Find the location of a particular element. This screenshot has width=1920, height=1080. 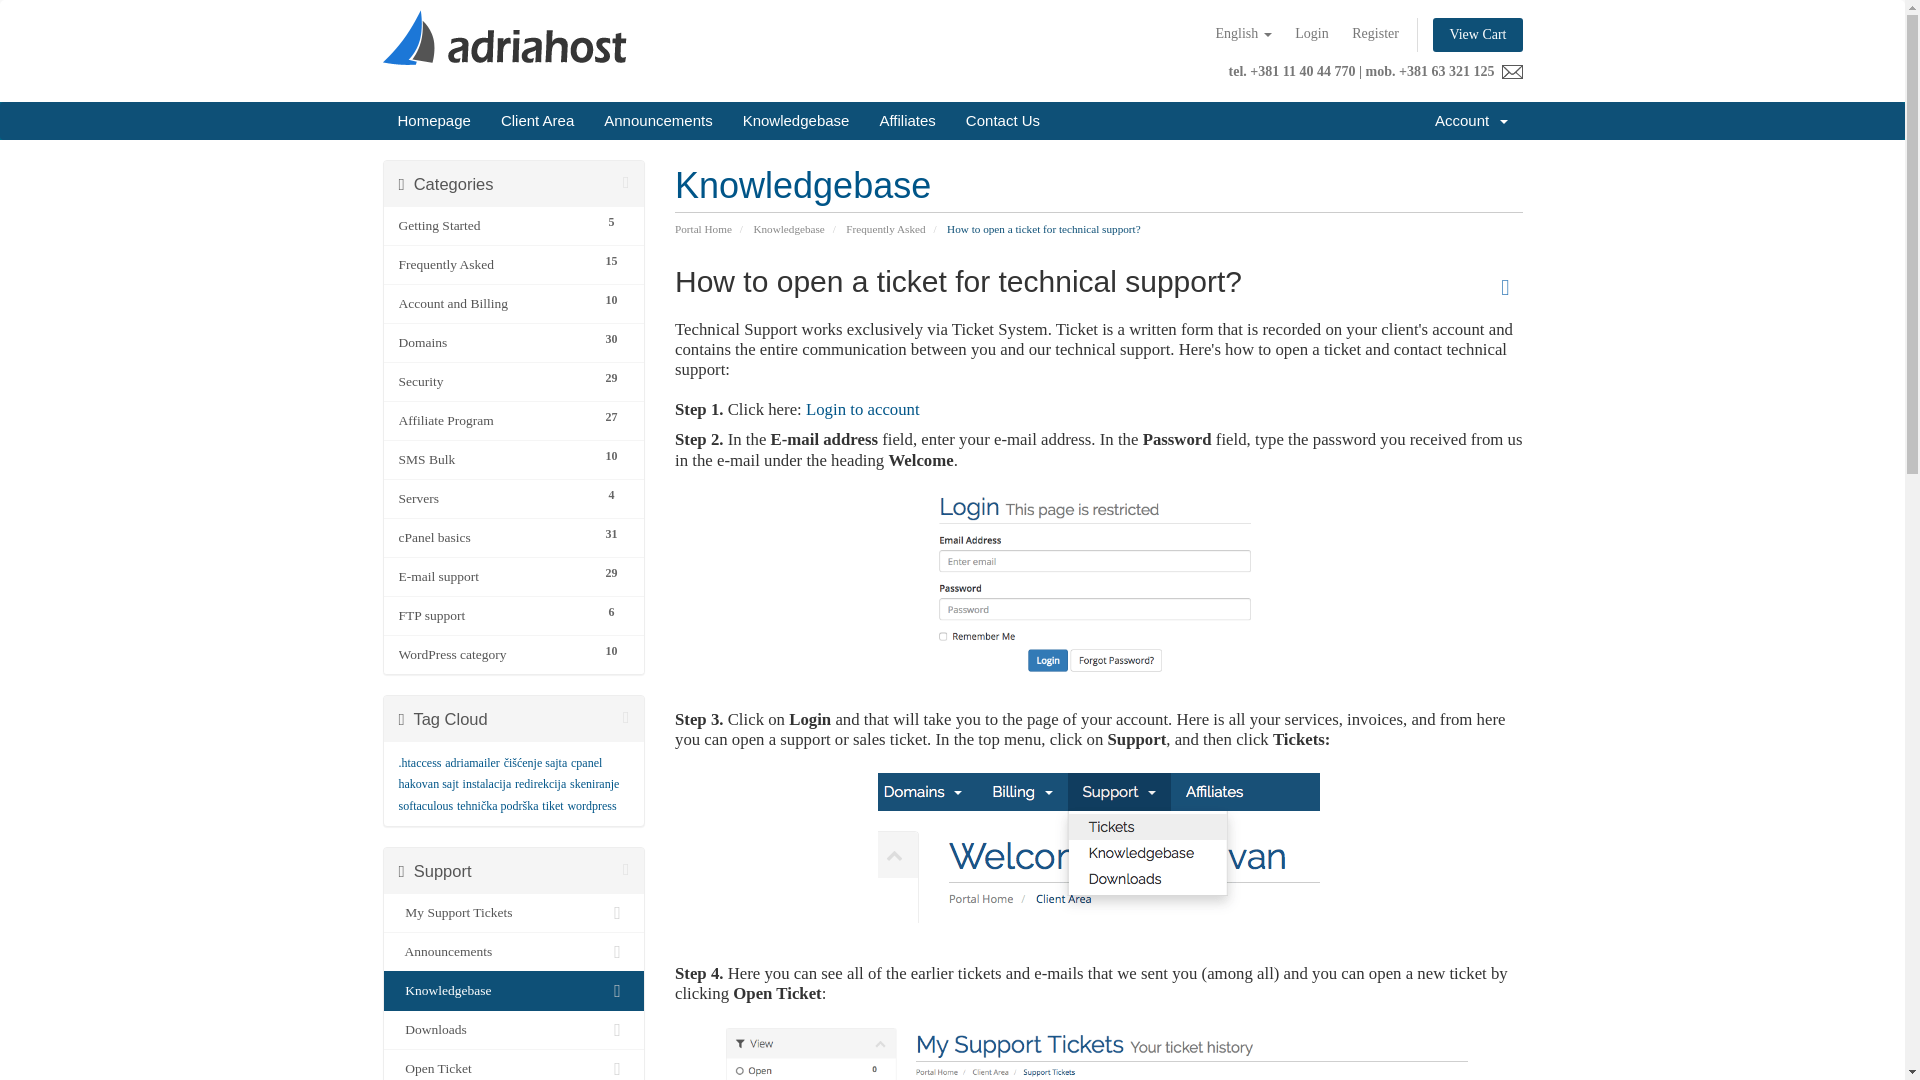

Register is located at coordinates (514, 538).